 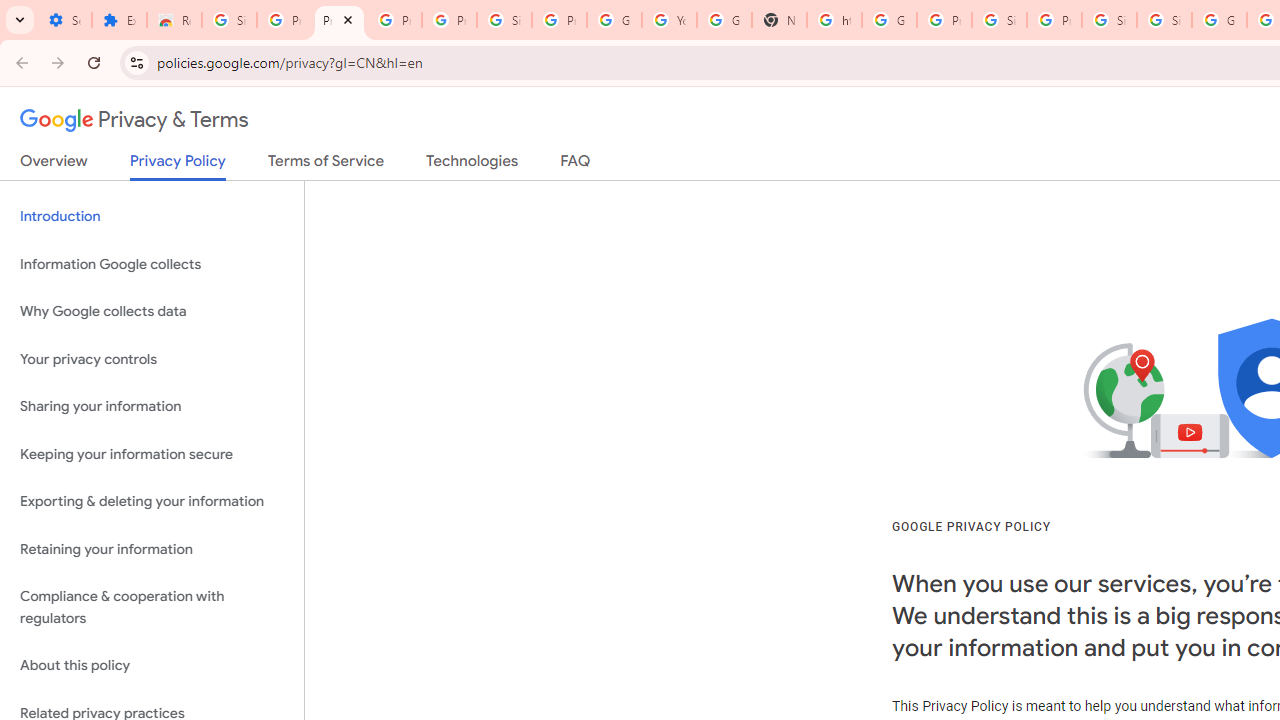 I want to click on Settings - On startup, so click(x=64, y=20).